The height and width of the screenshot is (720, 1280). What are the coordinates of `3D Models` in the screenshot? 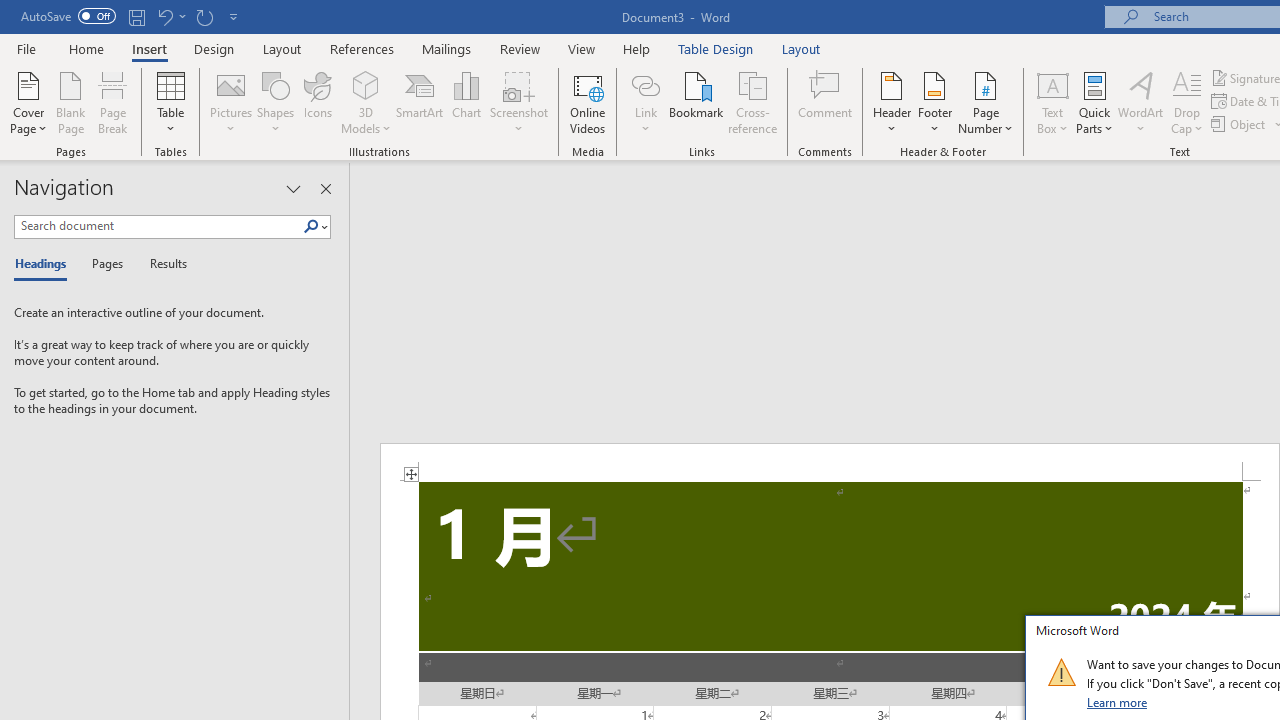 It's located at (366, 84).